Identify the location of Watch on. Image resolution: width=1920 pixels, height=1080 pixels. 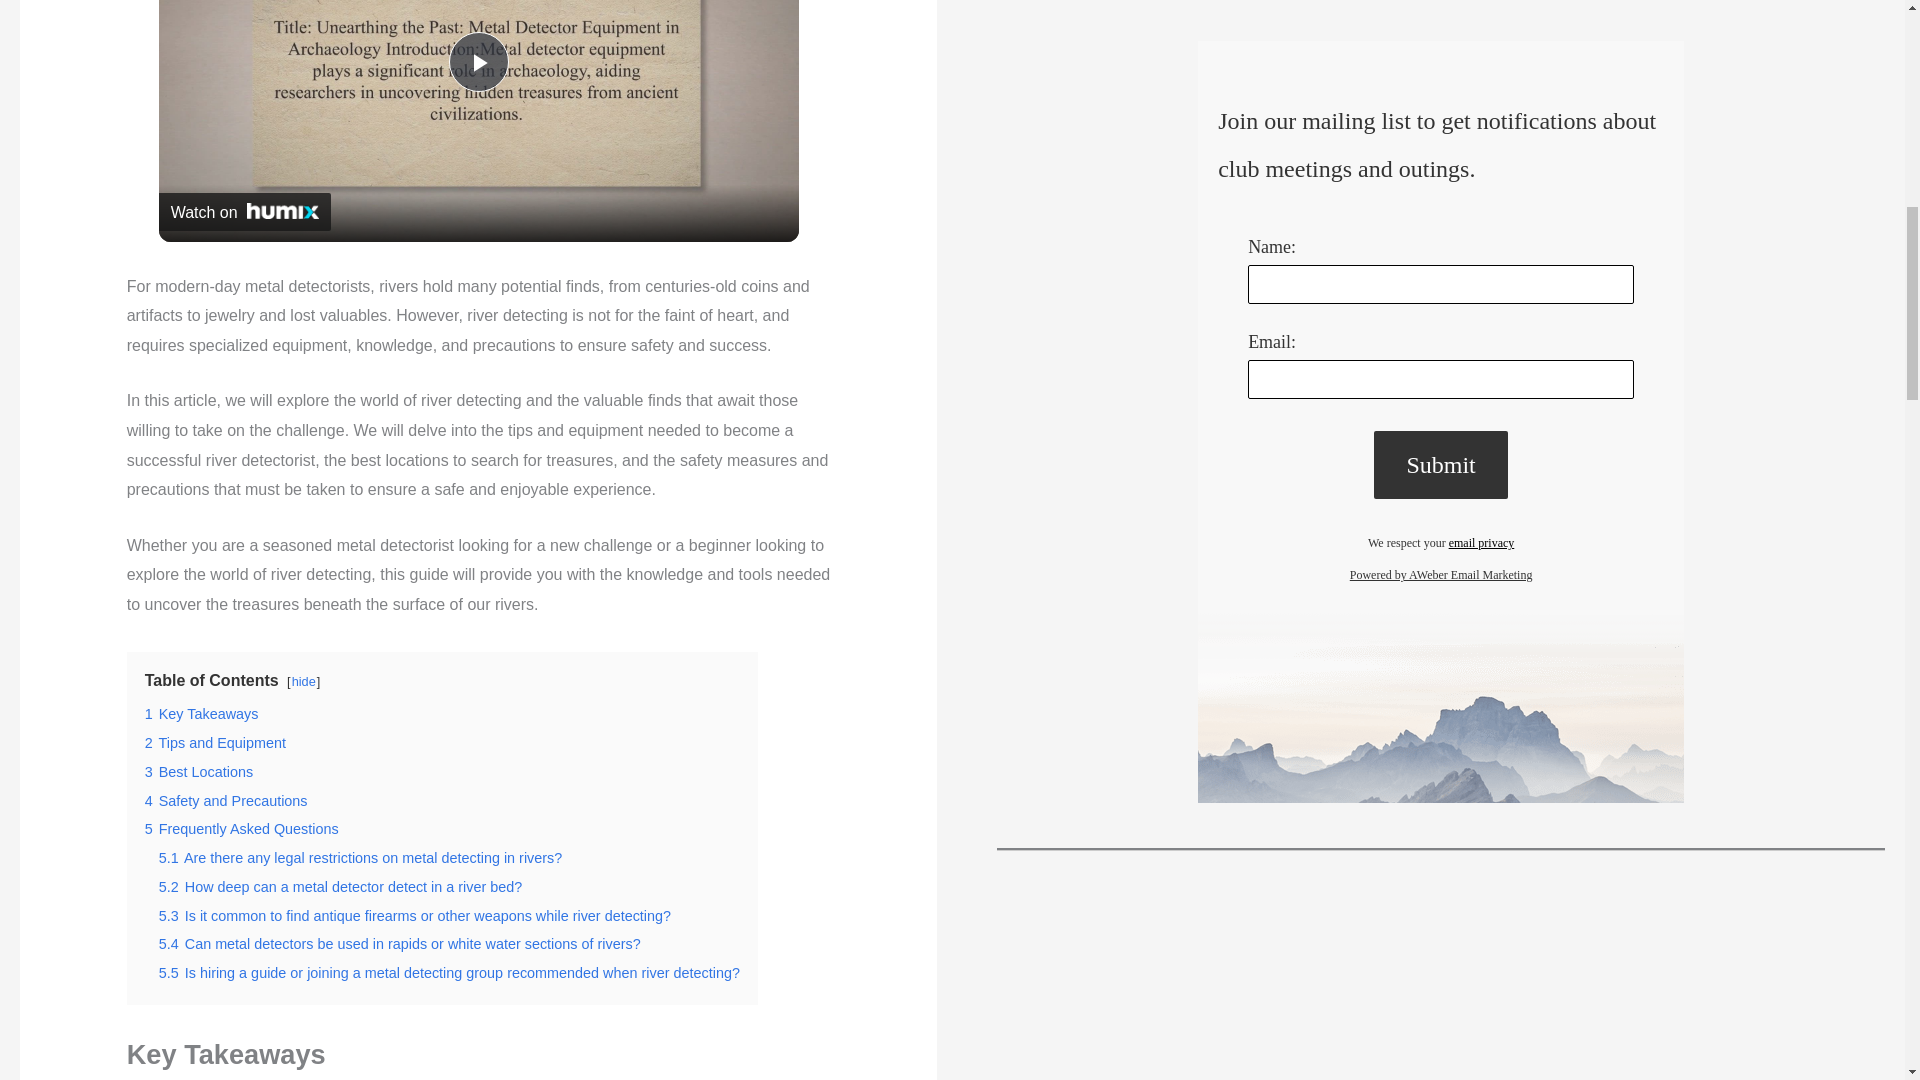
(244, 211).